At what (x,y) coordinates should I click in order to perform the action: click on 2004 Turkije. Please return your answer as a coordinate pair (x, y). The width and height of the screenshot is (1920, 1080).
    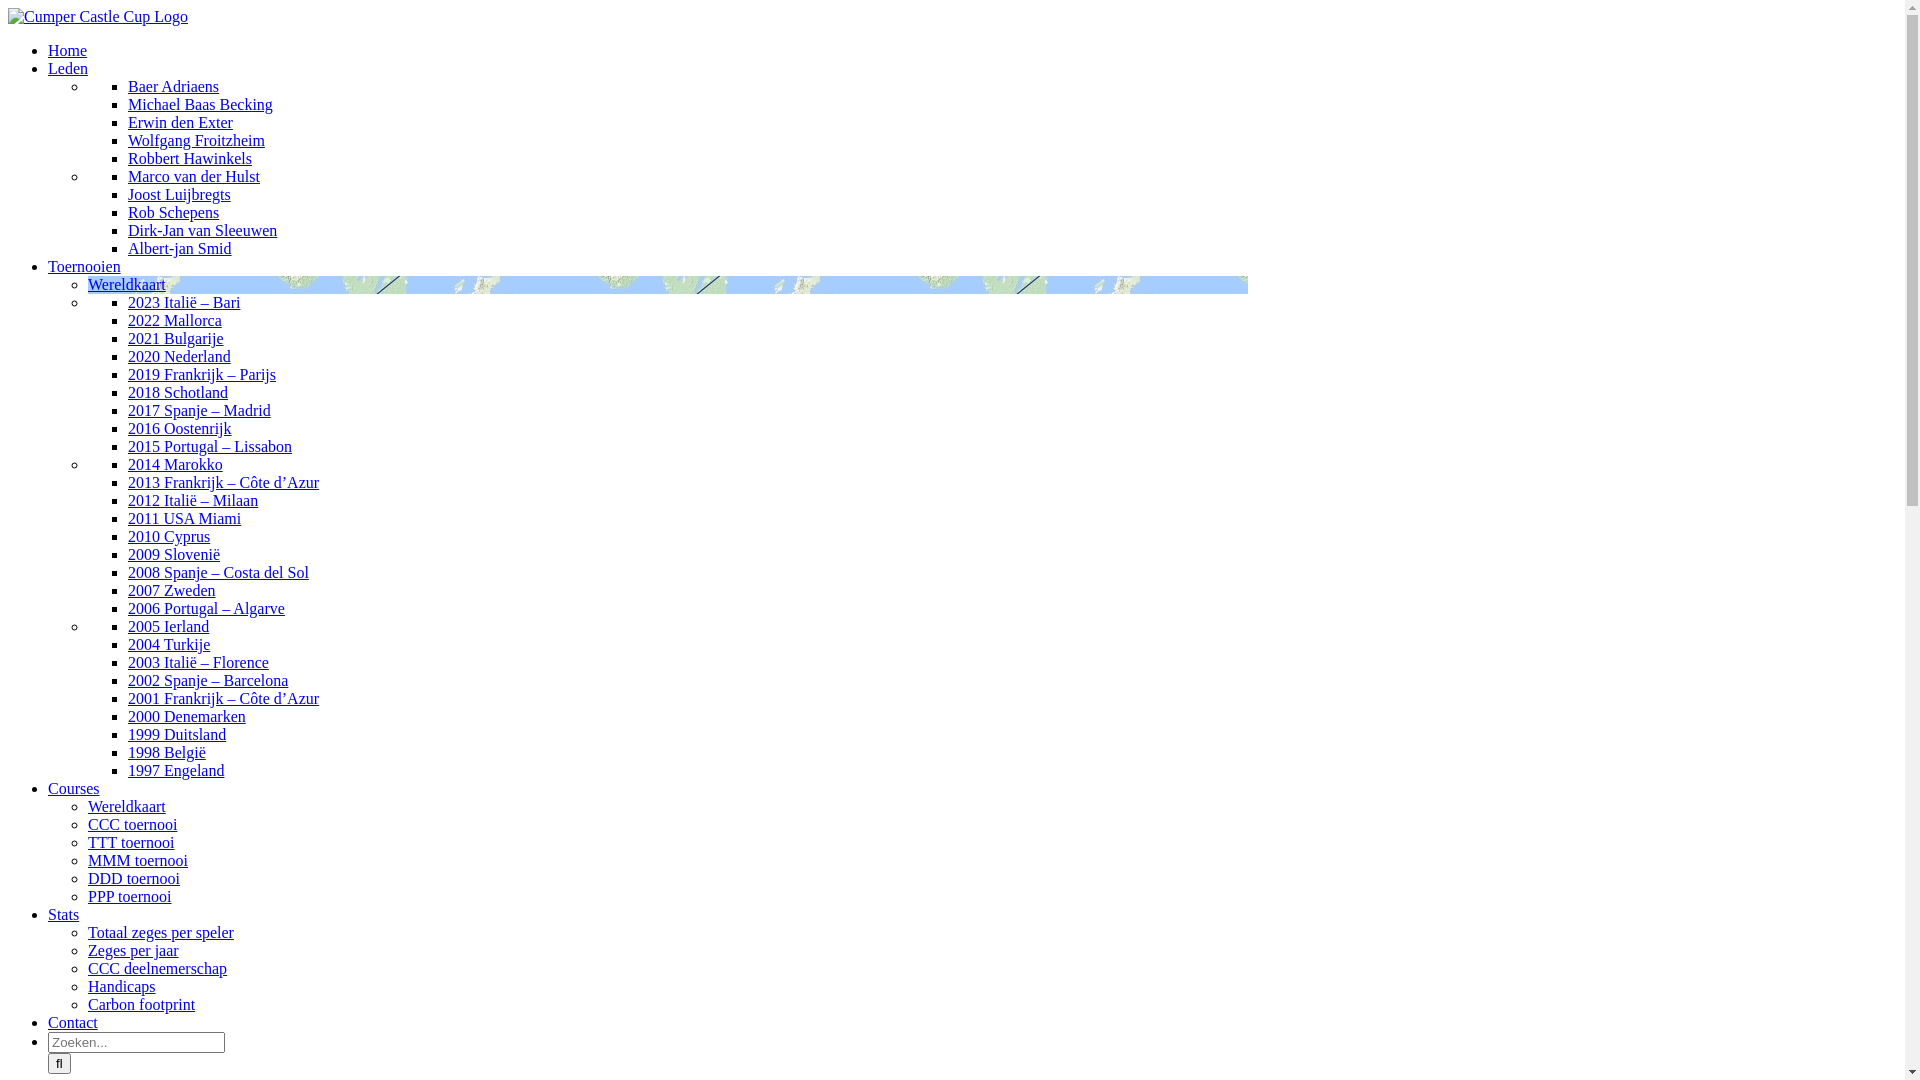
    Looking at the image, I should click on (169, 644).